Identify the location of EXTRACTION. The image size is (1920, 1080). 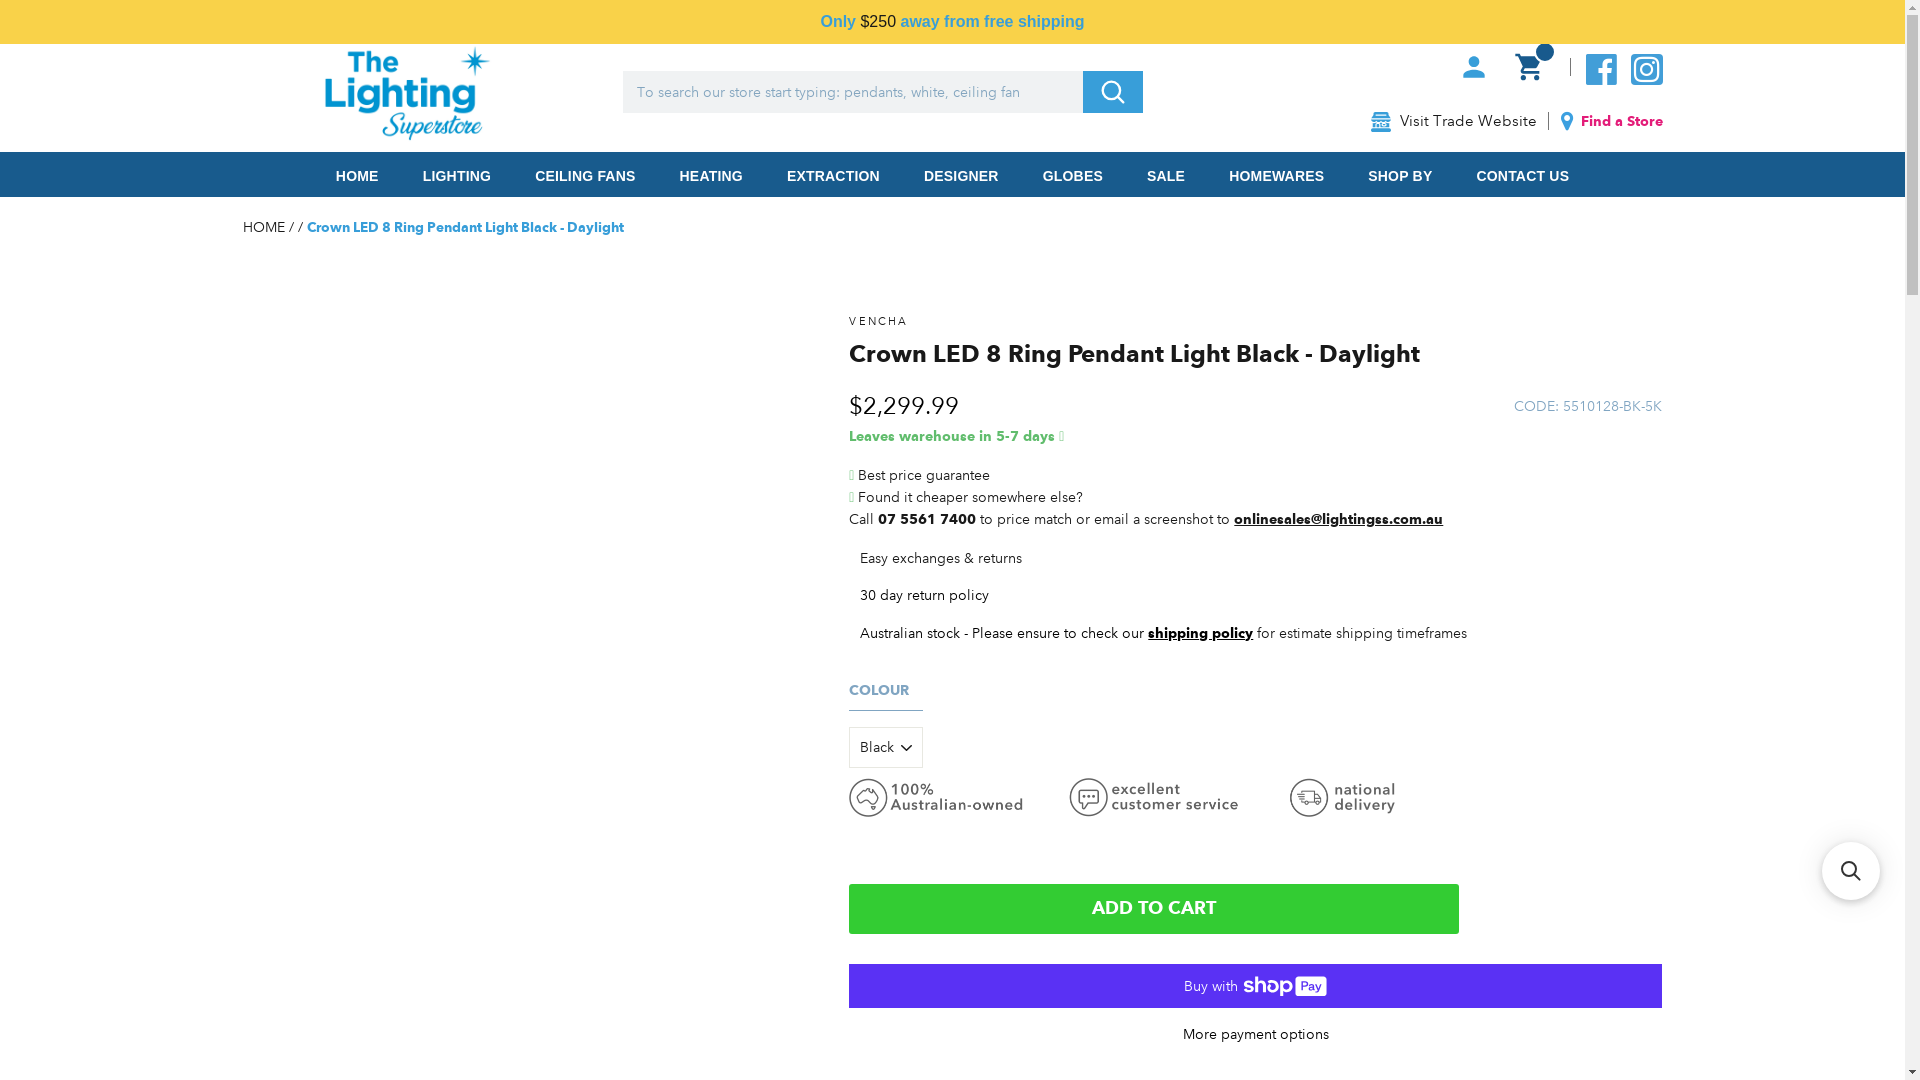
(834, 174).